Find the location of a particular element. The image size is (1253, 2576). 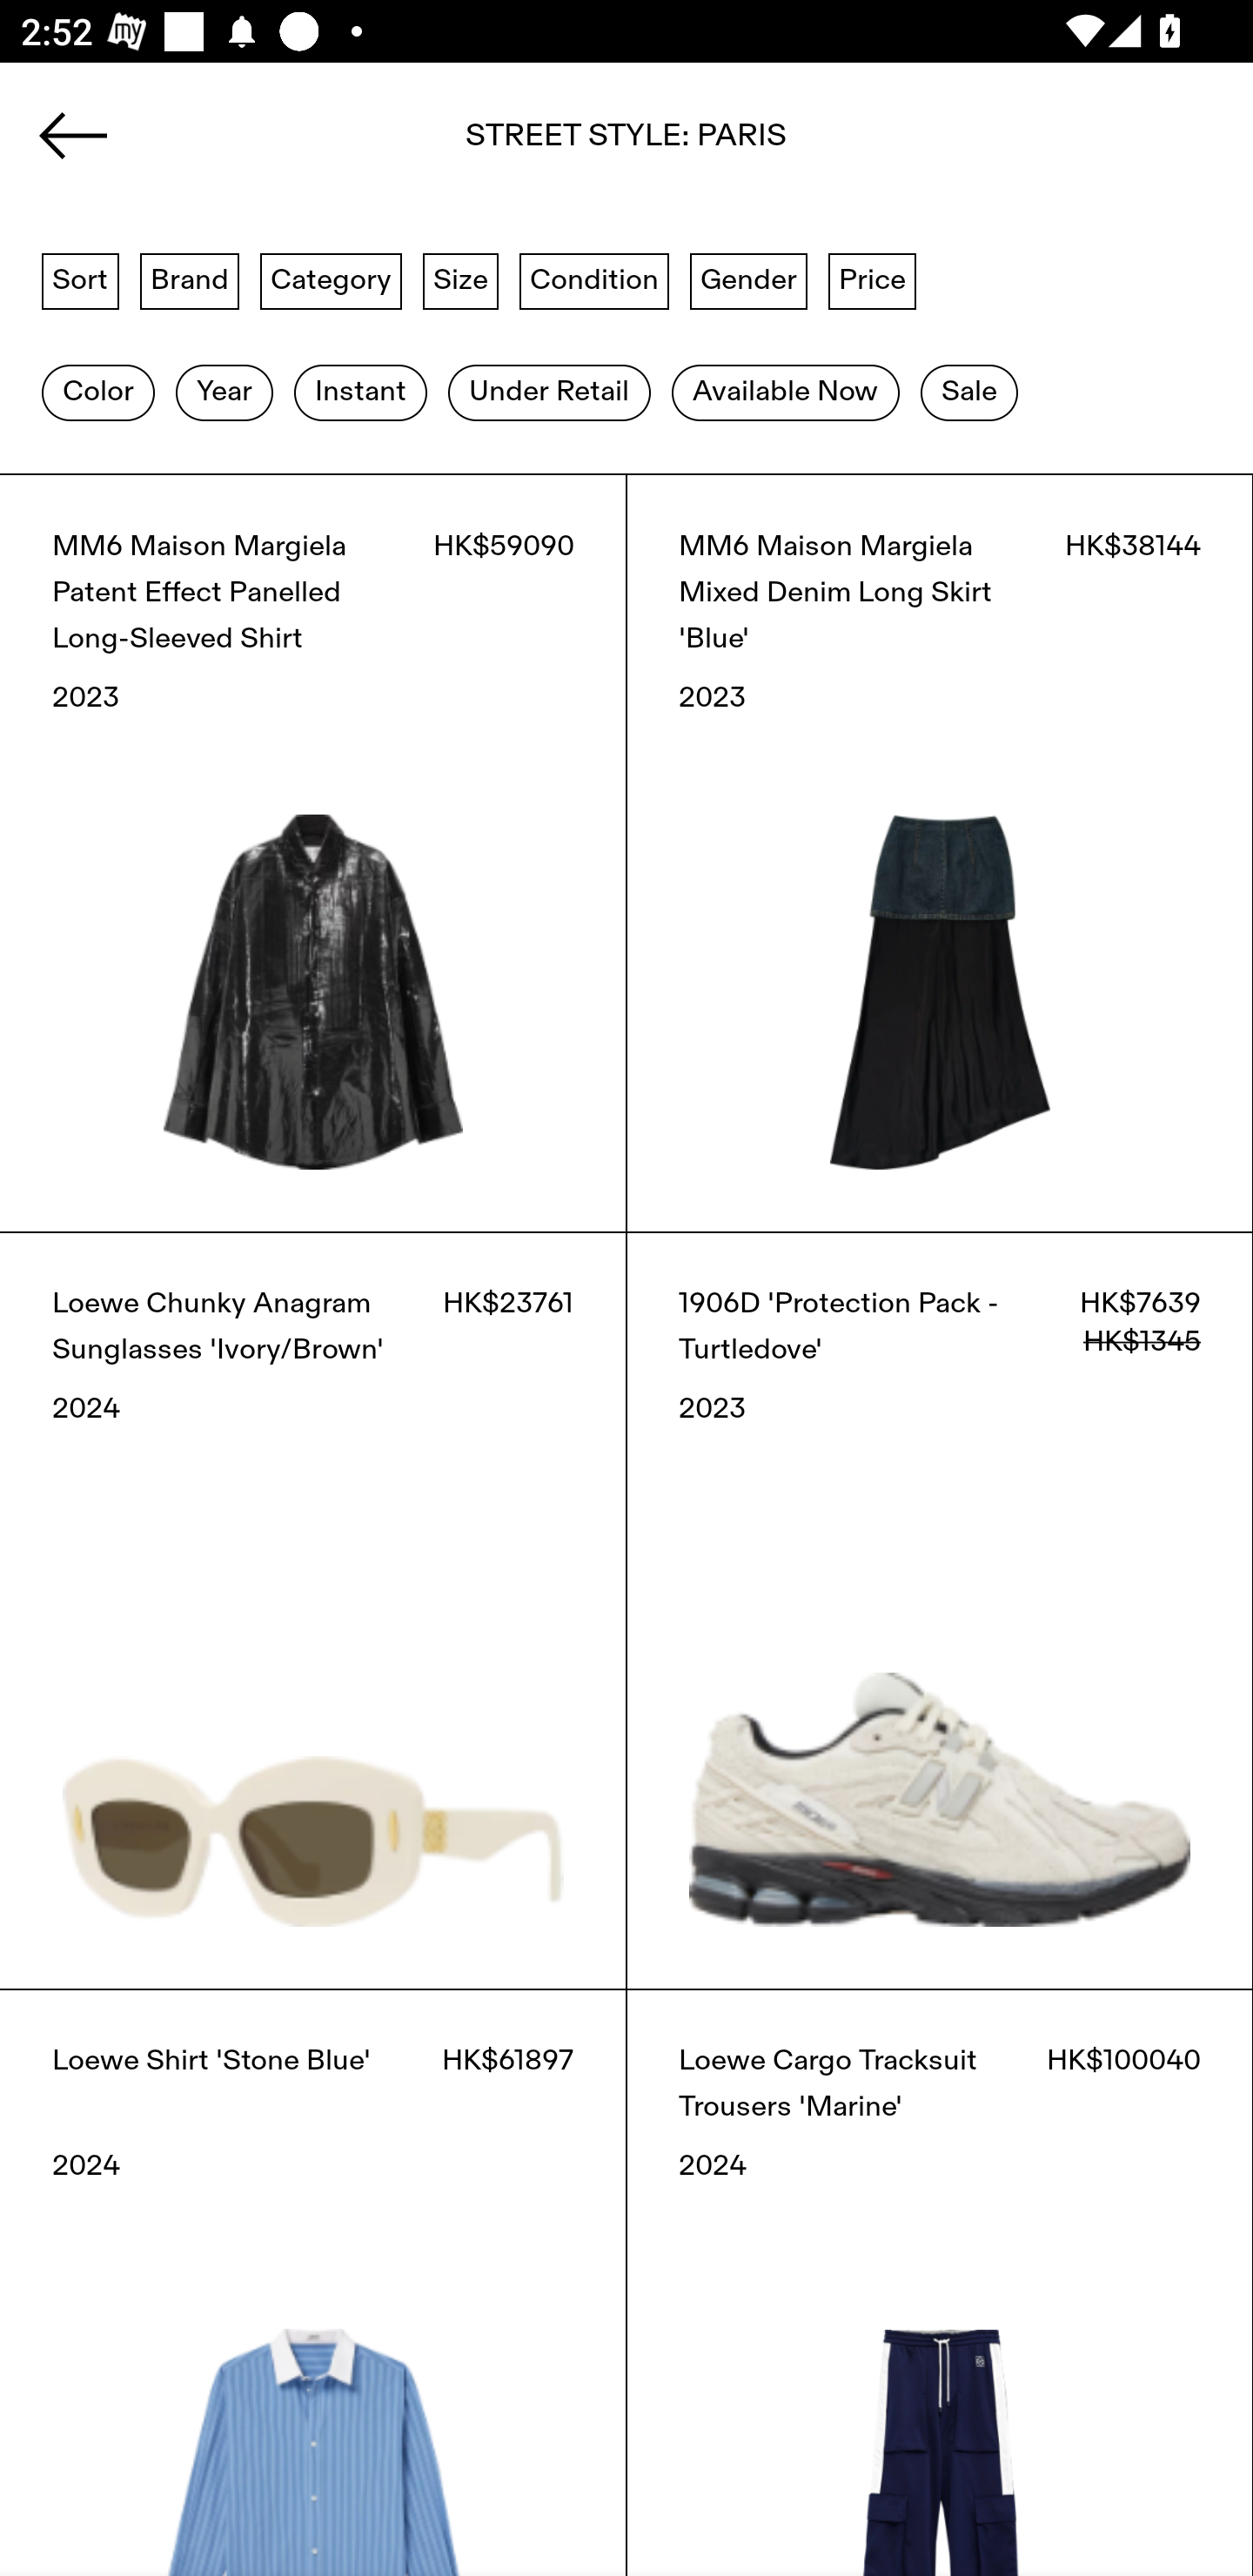

Gender is located at coordinates (748, 279).